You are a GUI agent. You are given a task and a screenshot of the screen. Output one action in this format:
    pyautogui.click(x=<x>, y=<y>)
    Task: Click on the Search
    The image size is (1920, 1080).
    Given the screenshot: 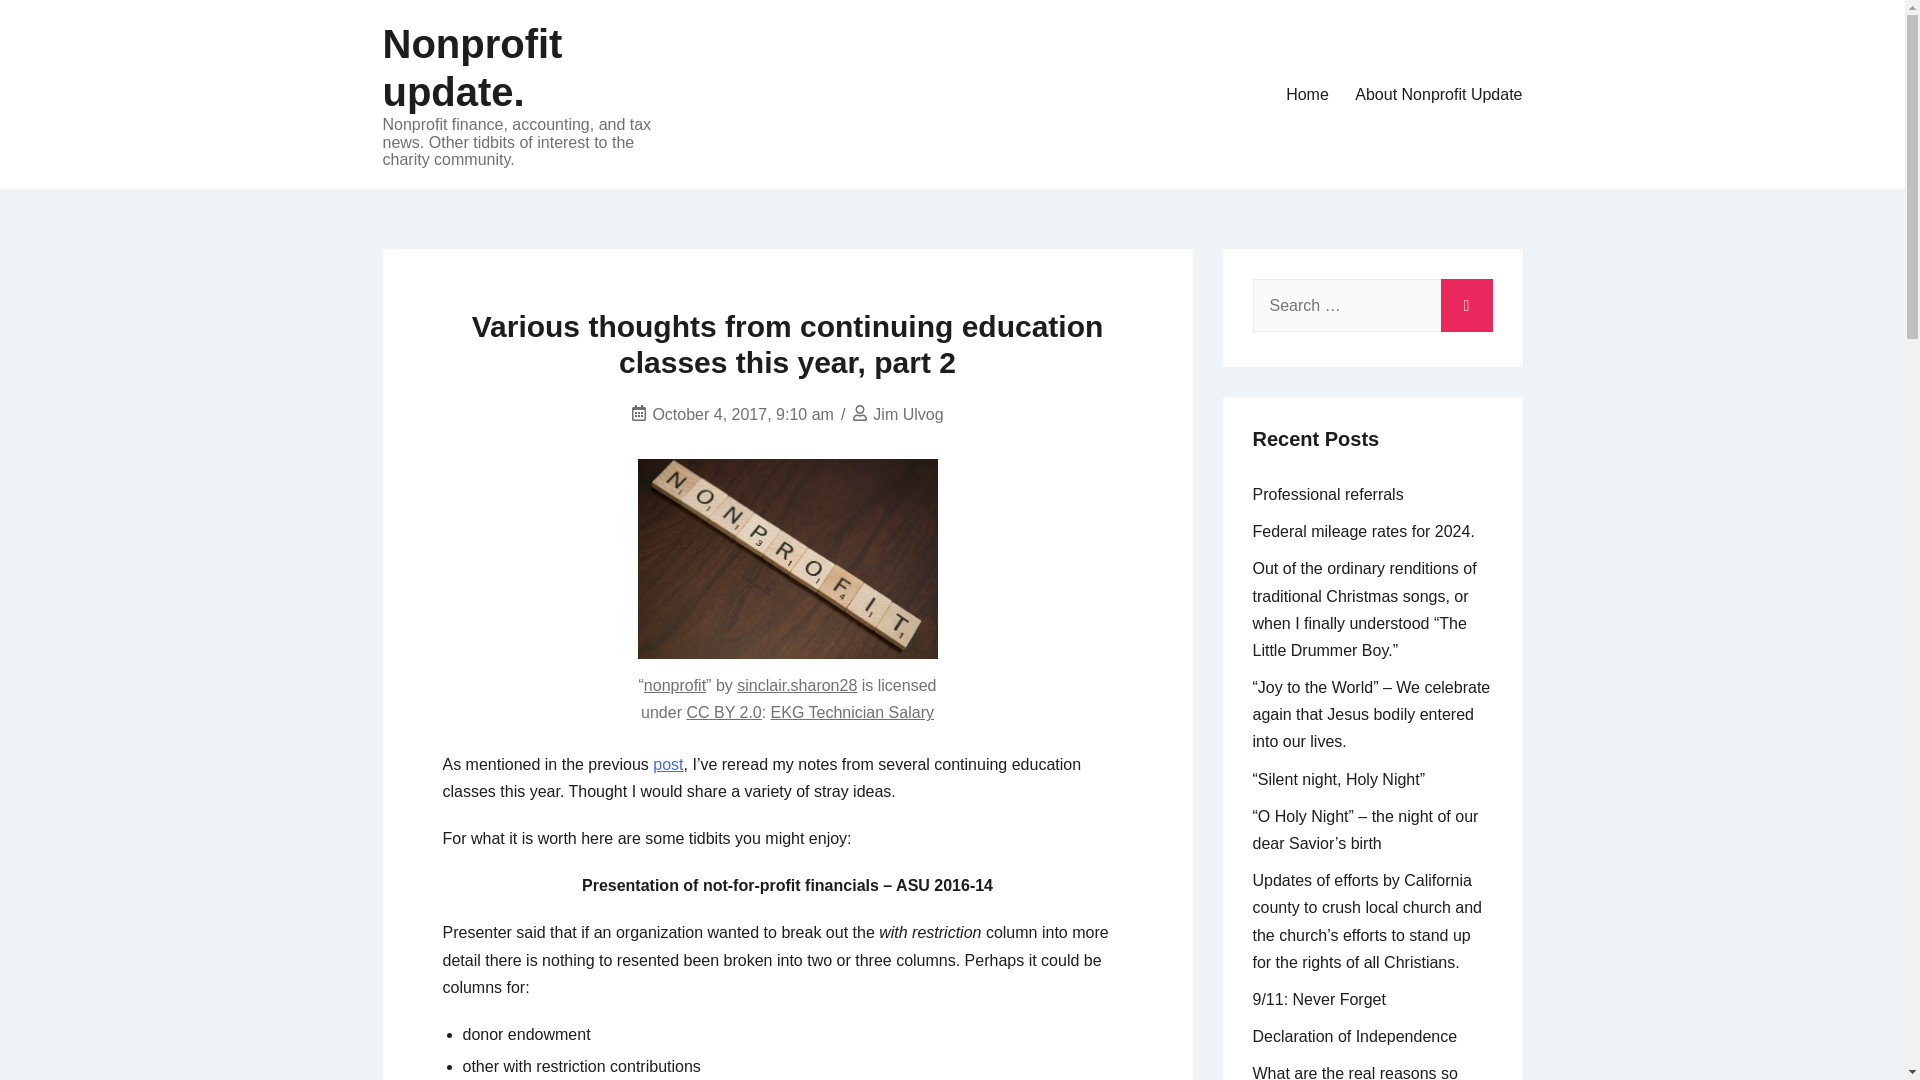 What is the action you would take?
    pyautogui.click(x=1466, y=300)
    